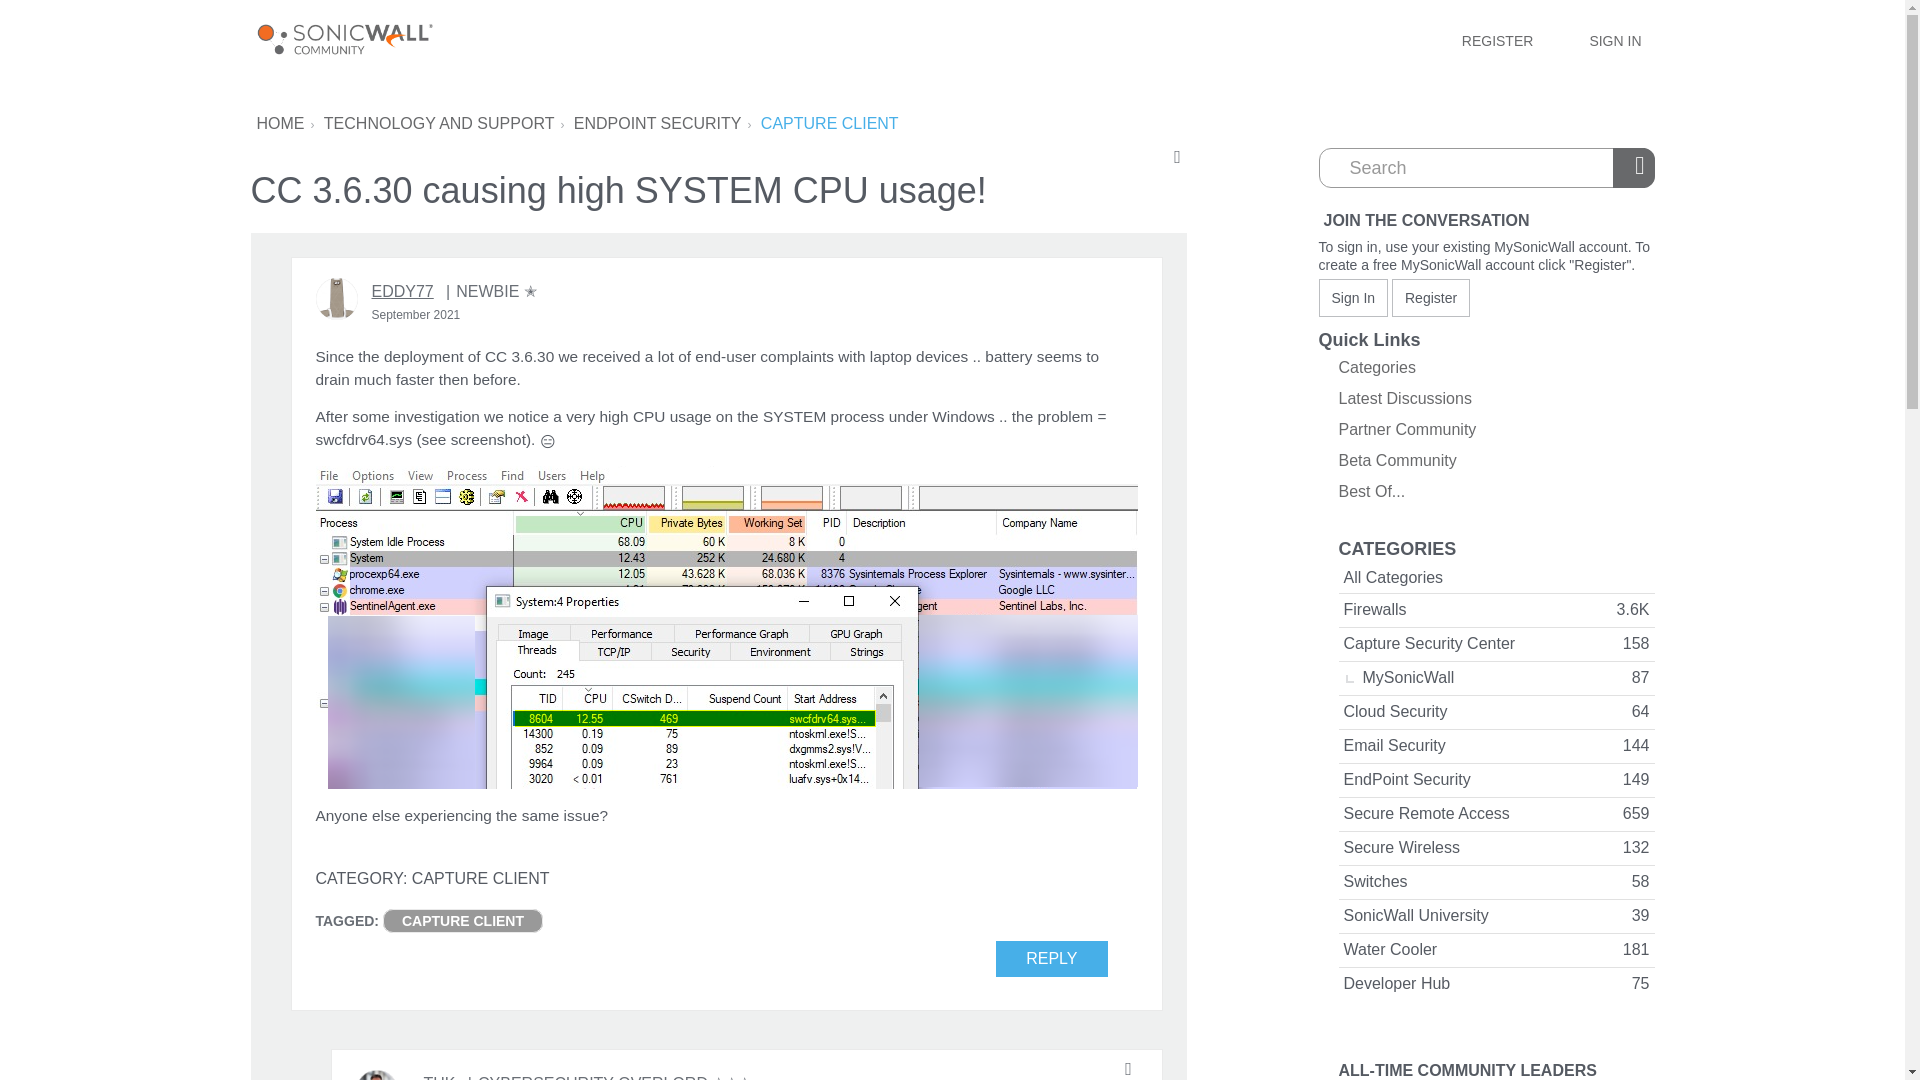 This screenshot has width=1920, height=1080. I want to click on September 15 2021 09:33am, so click(416, 314).